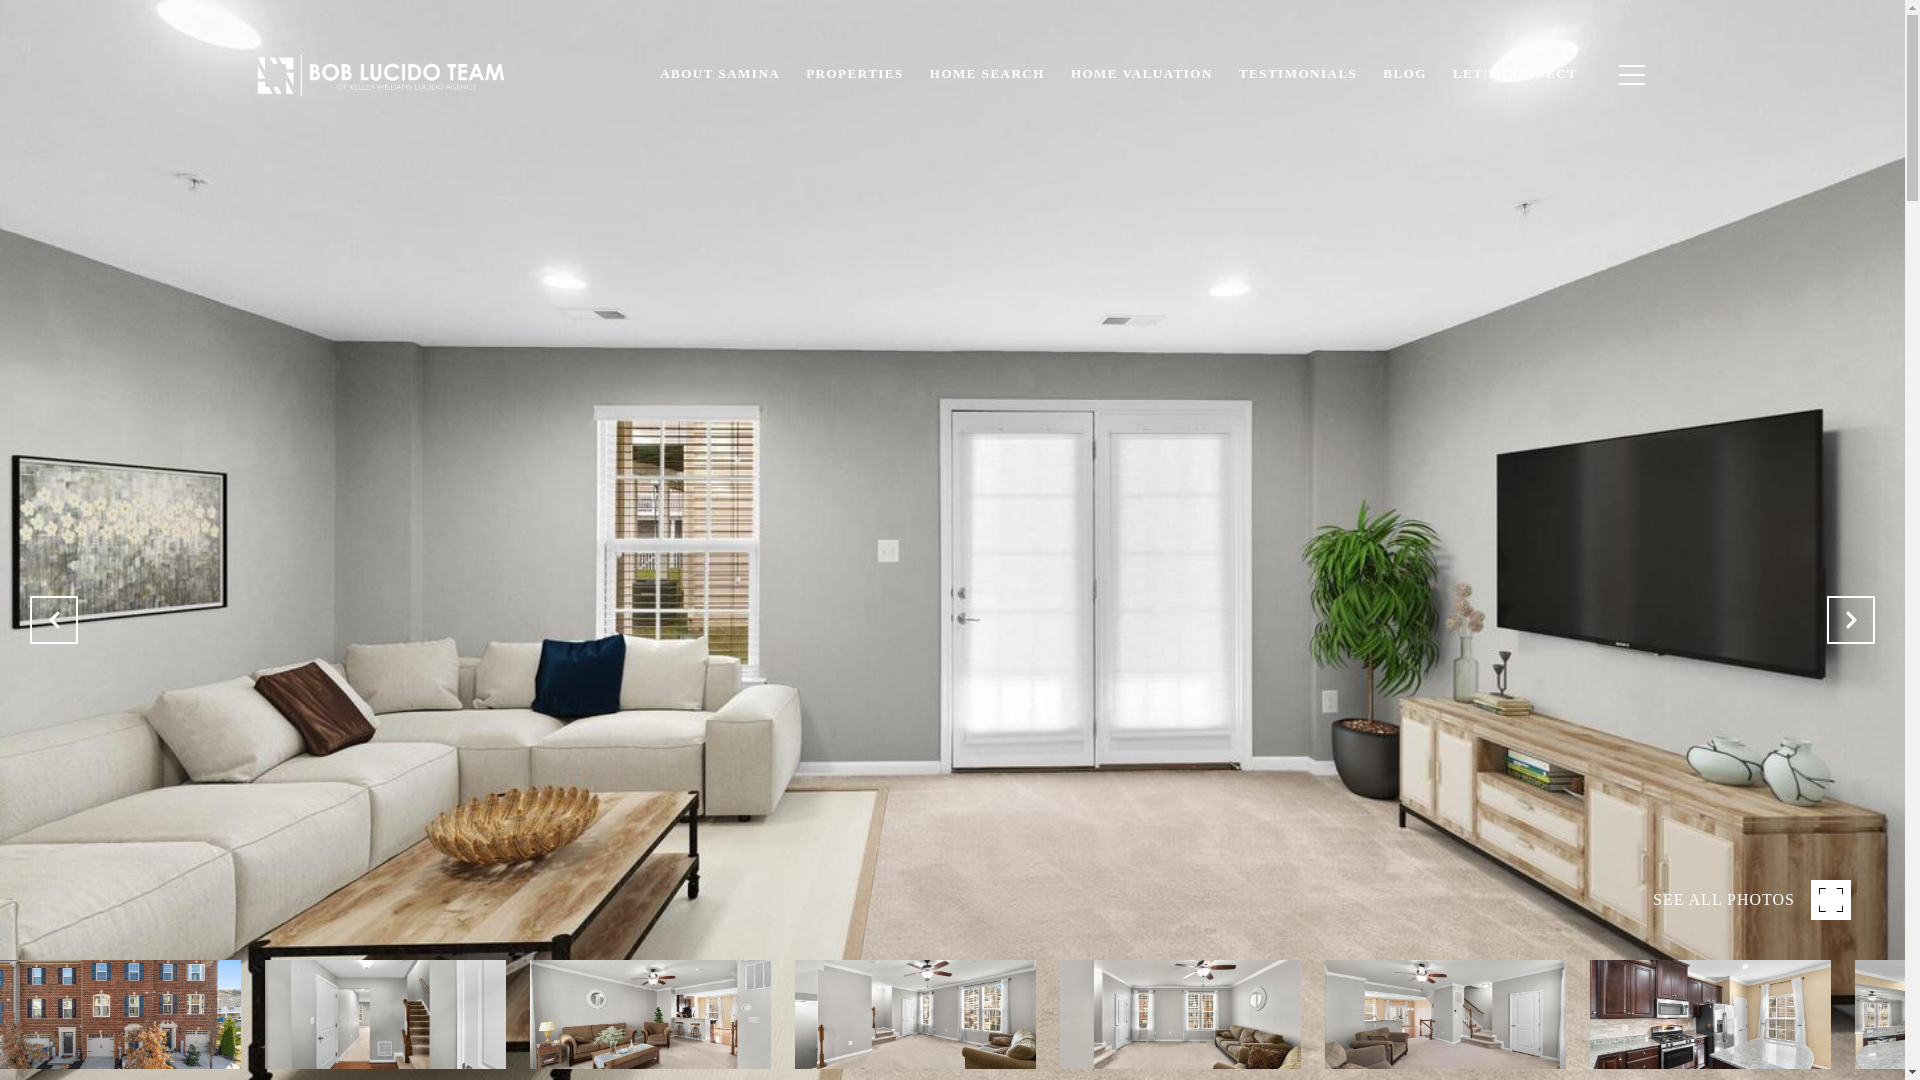  Describe the element at coordinates (854, 74) in the screenshot. I see `PROPERTIES` at that location.